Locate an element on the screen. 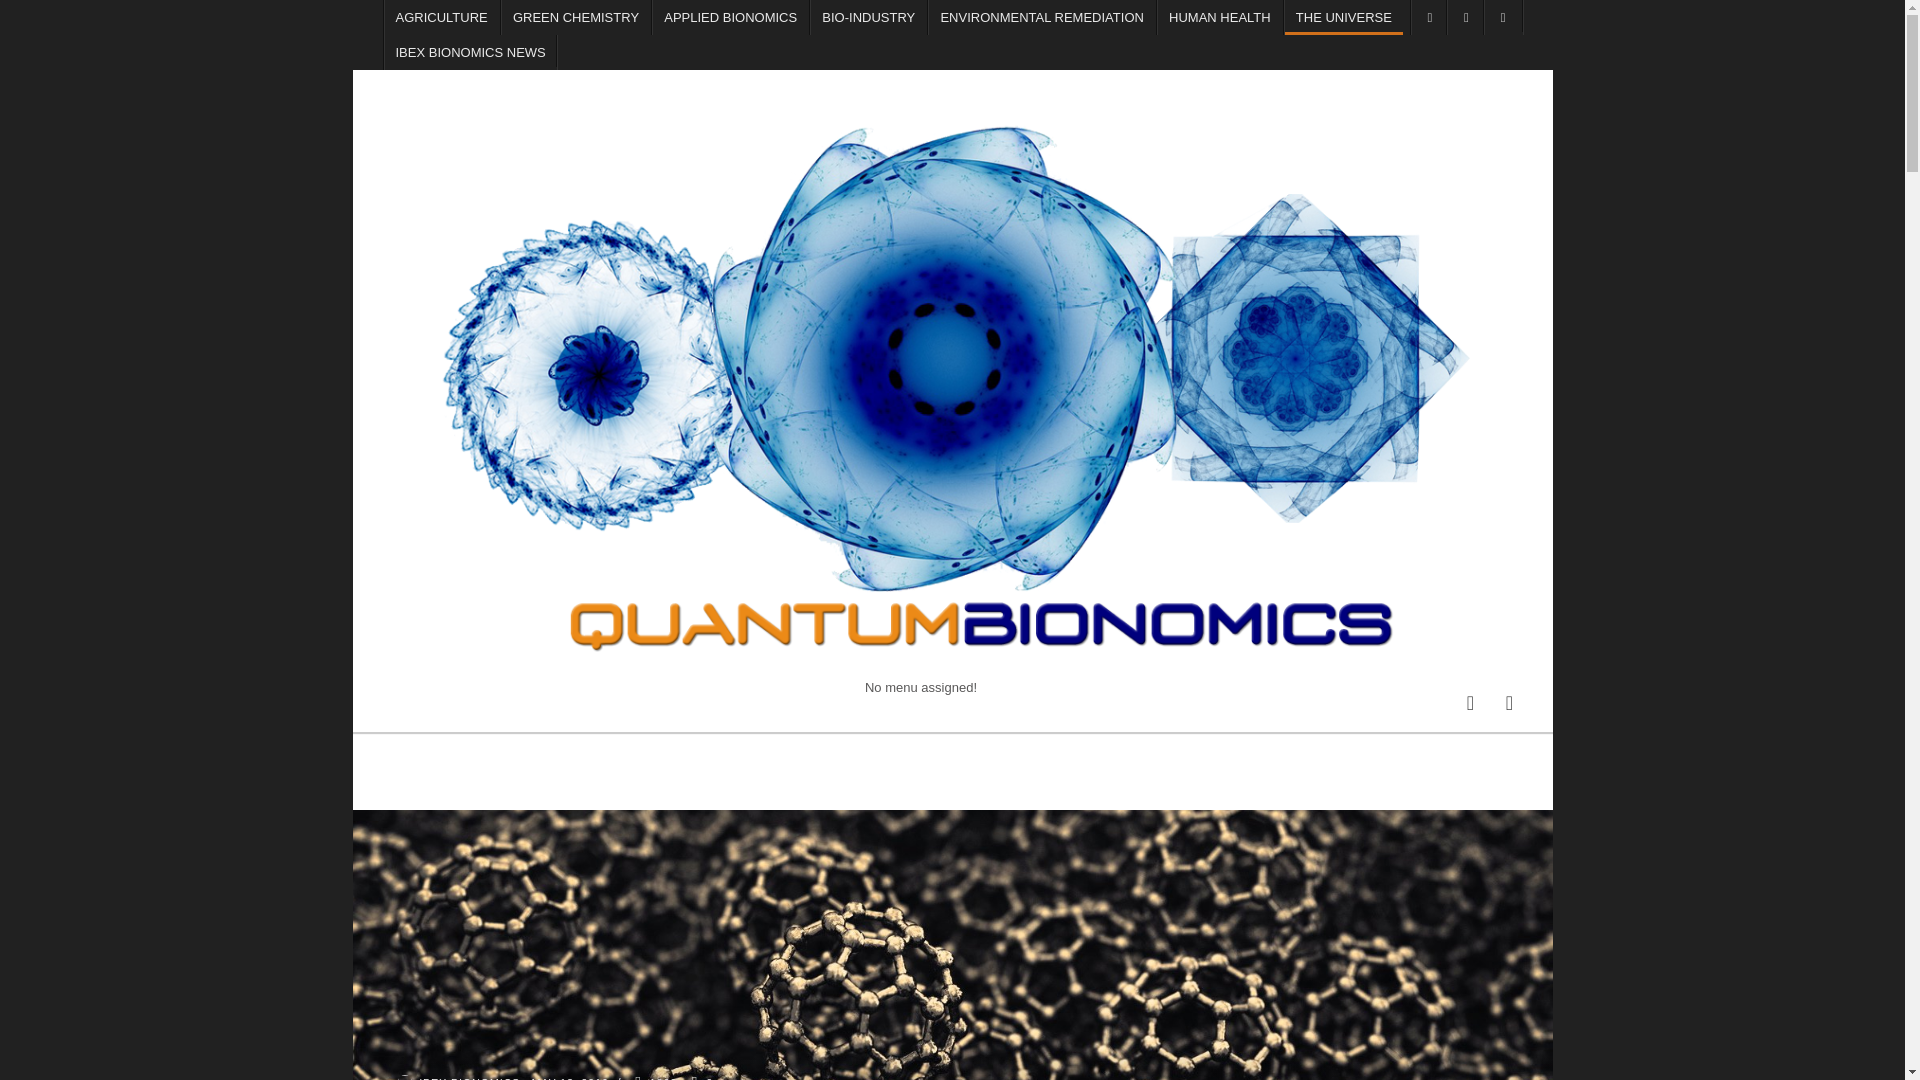  IBEX Bionomics is located at coordinates (404, 1077).